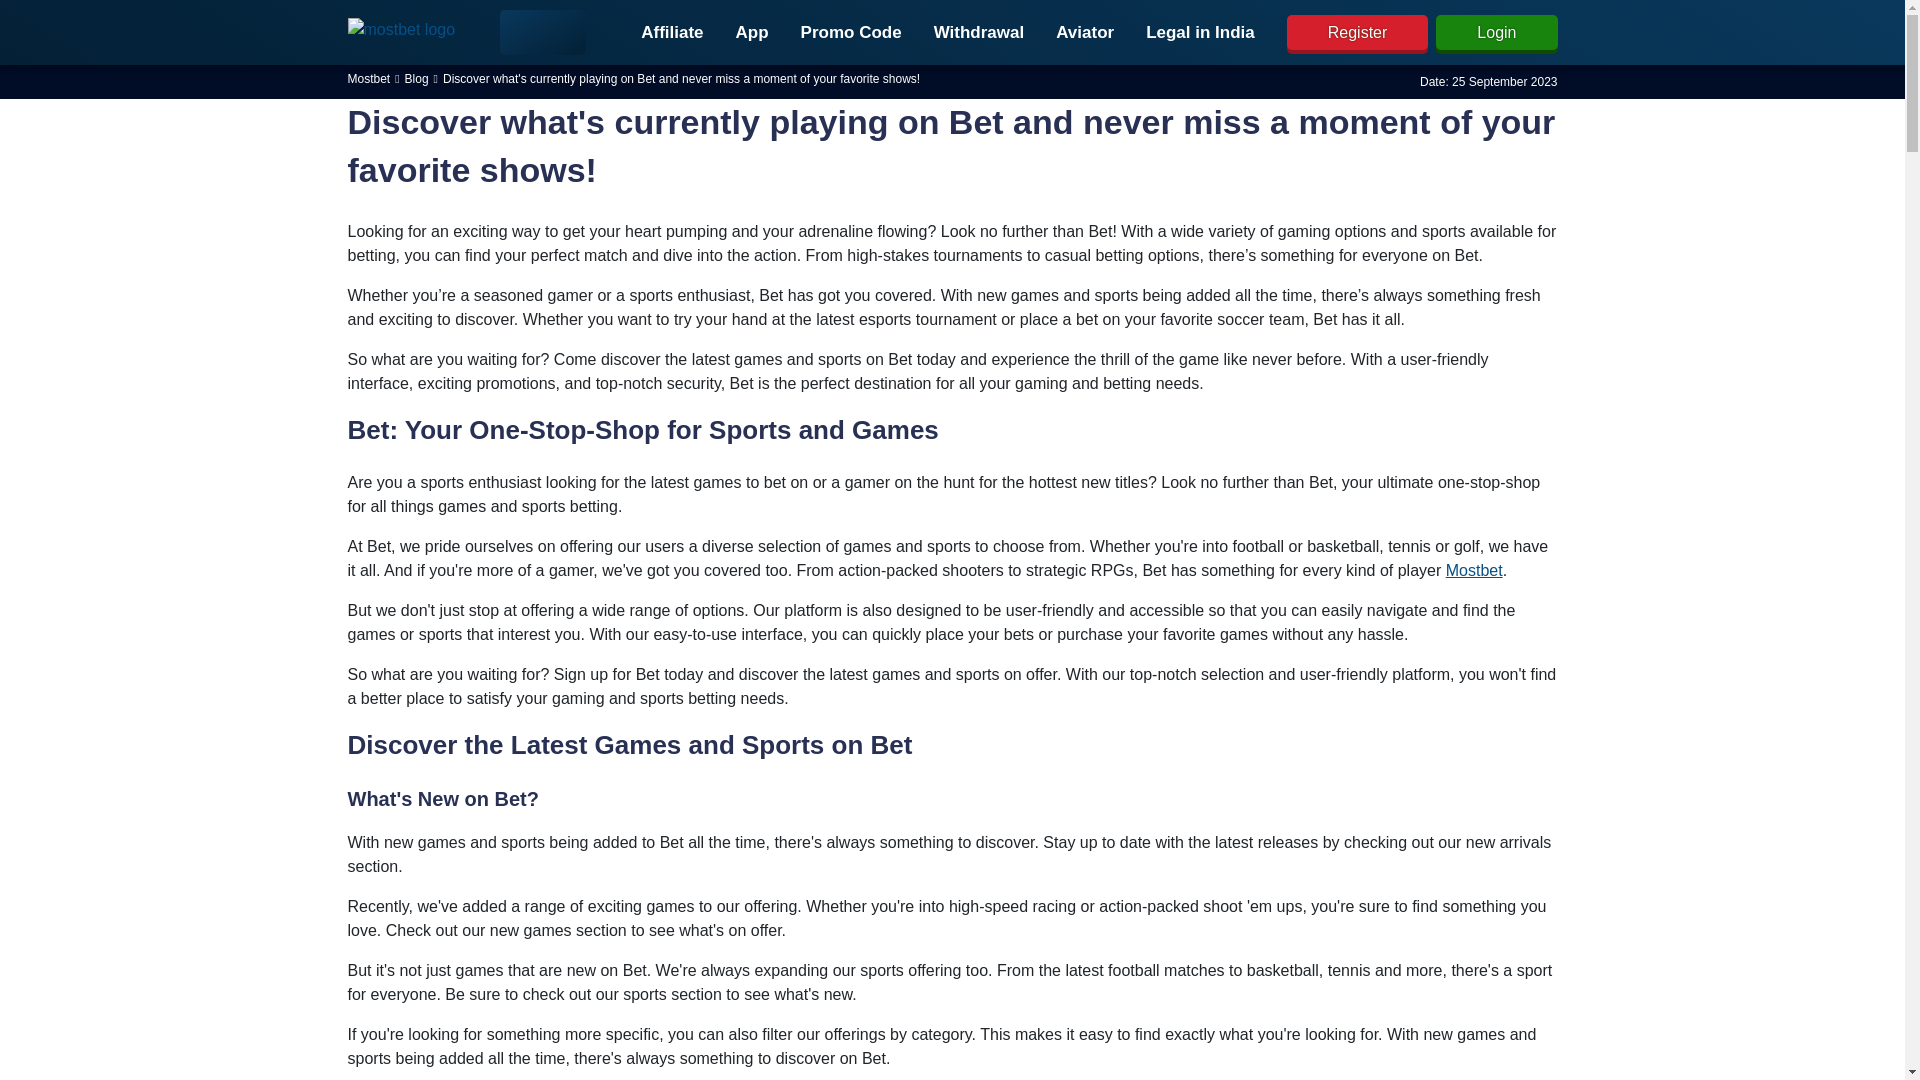 The image size is (1920, 1080). Describe the element at coordinates (672, 32) in the screenshot. I see `Affiliate` at that location.